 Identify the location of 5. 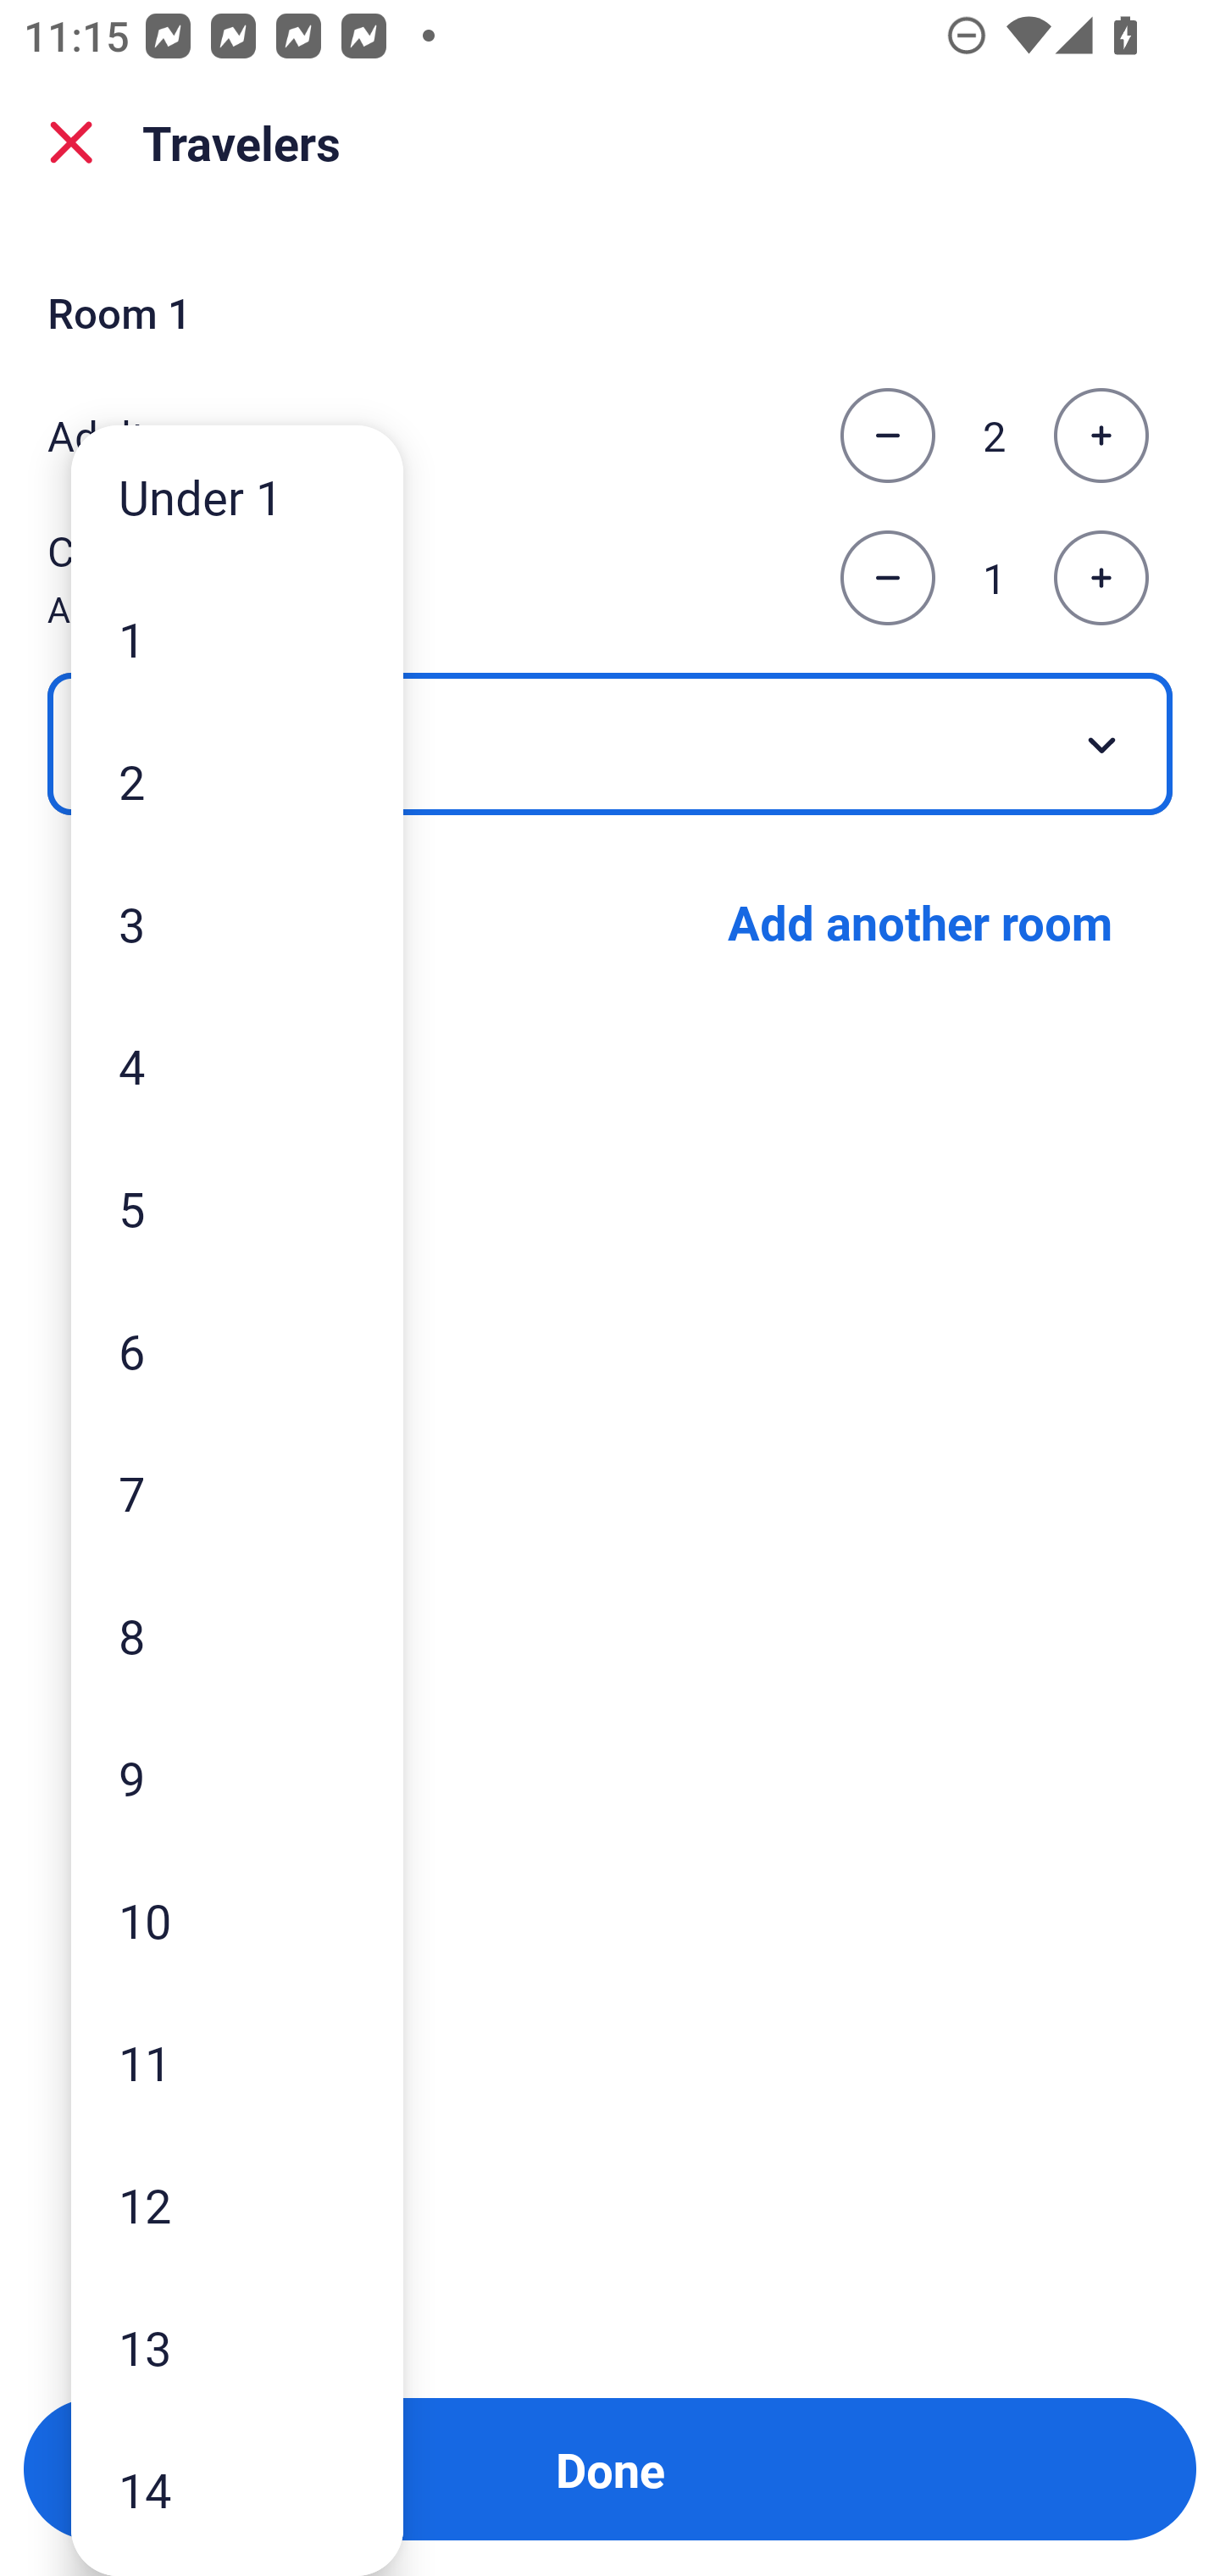
(237, 1207).